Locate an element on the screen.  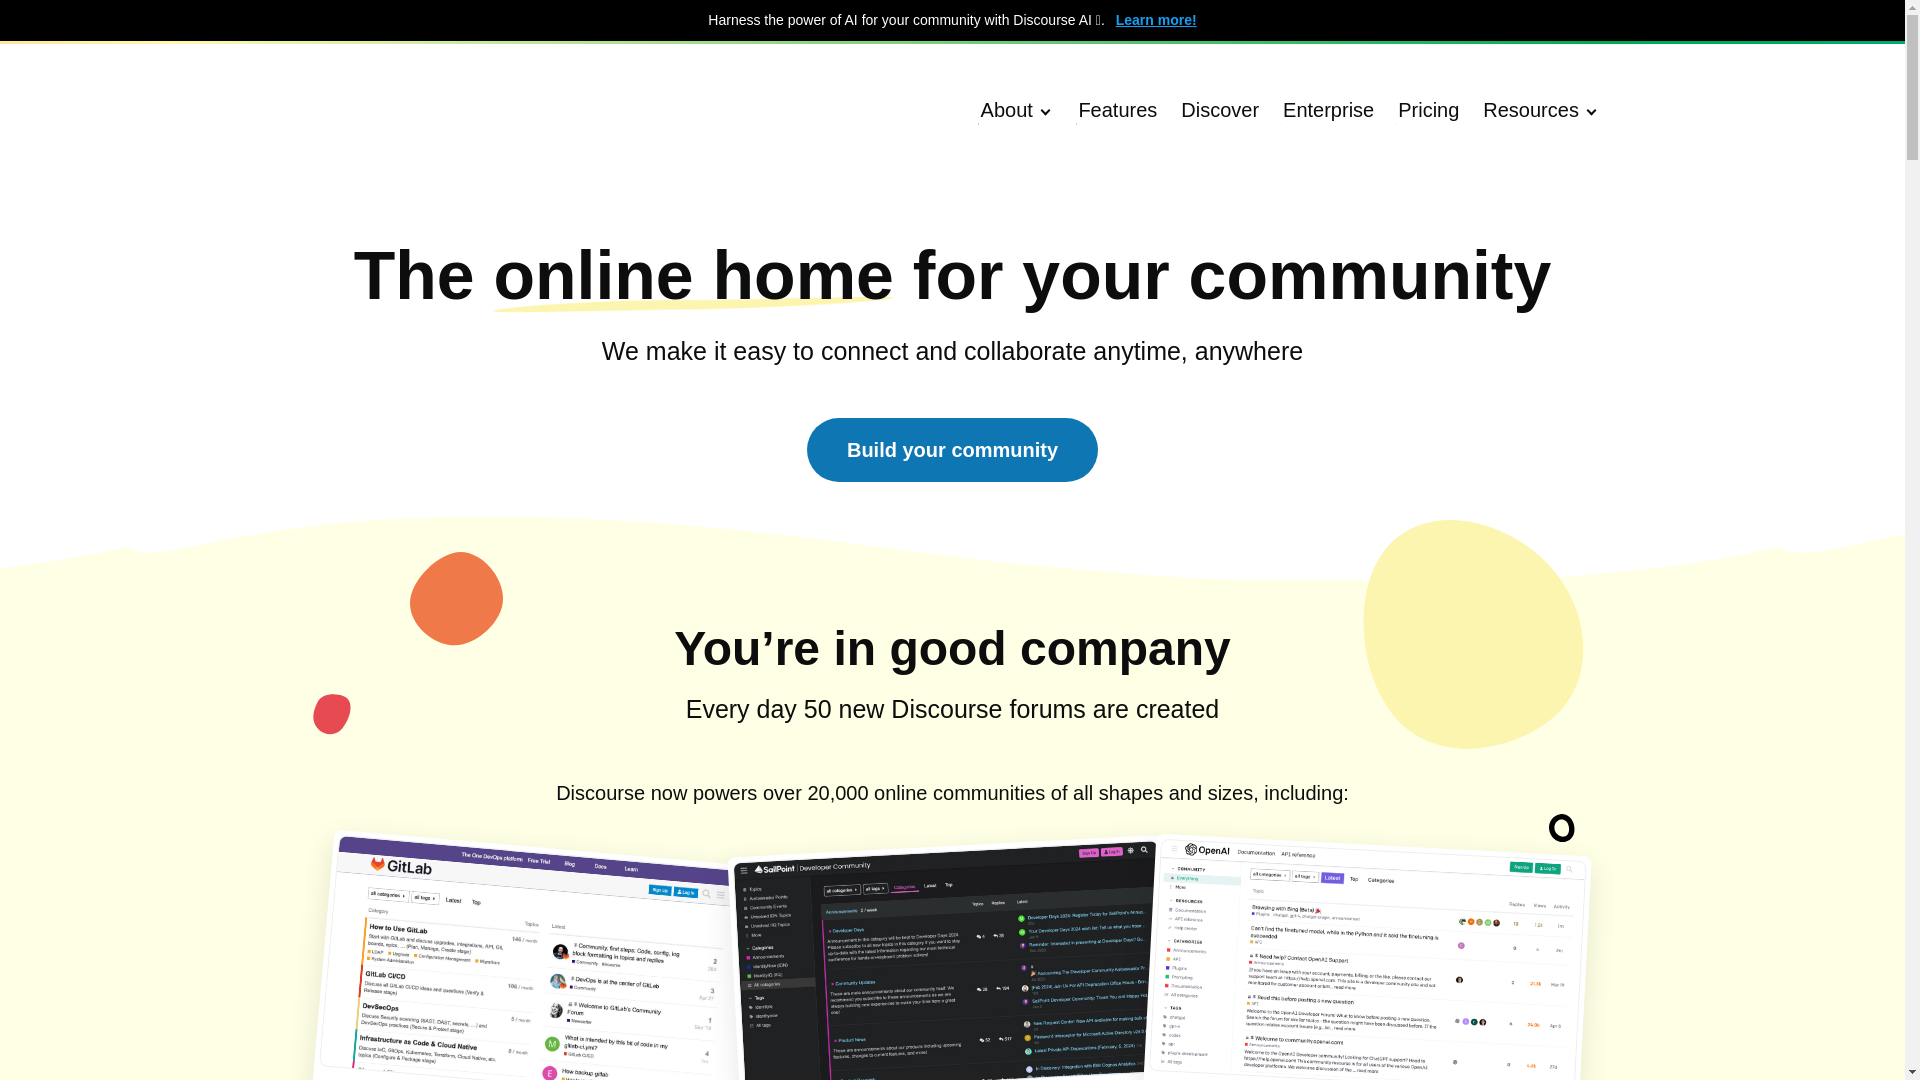
Learn more! is located at coordinates (1156, 20).